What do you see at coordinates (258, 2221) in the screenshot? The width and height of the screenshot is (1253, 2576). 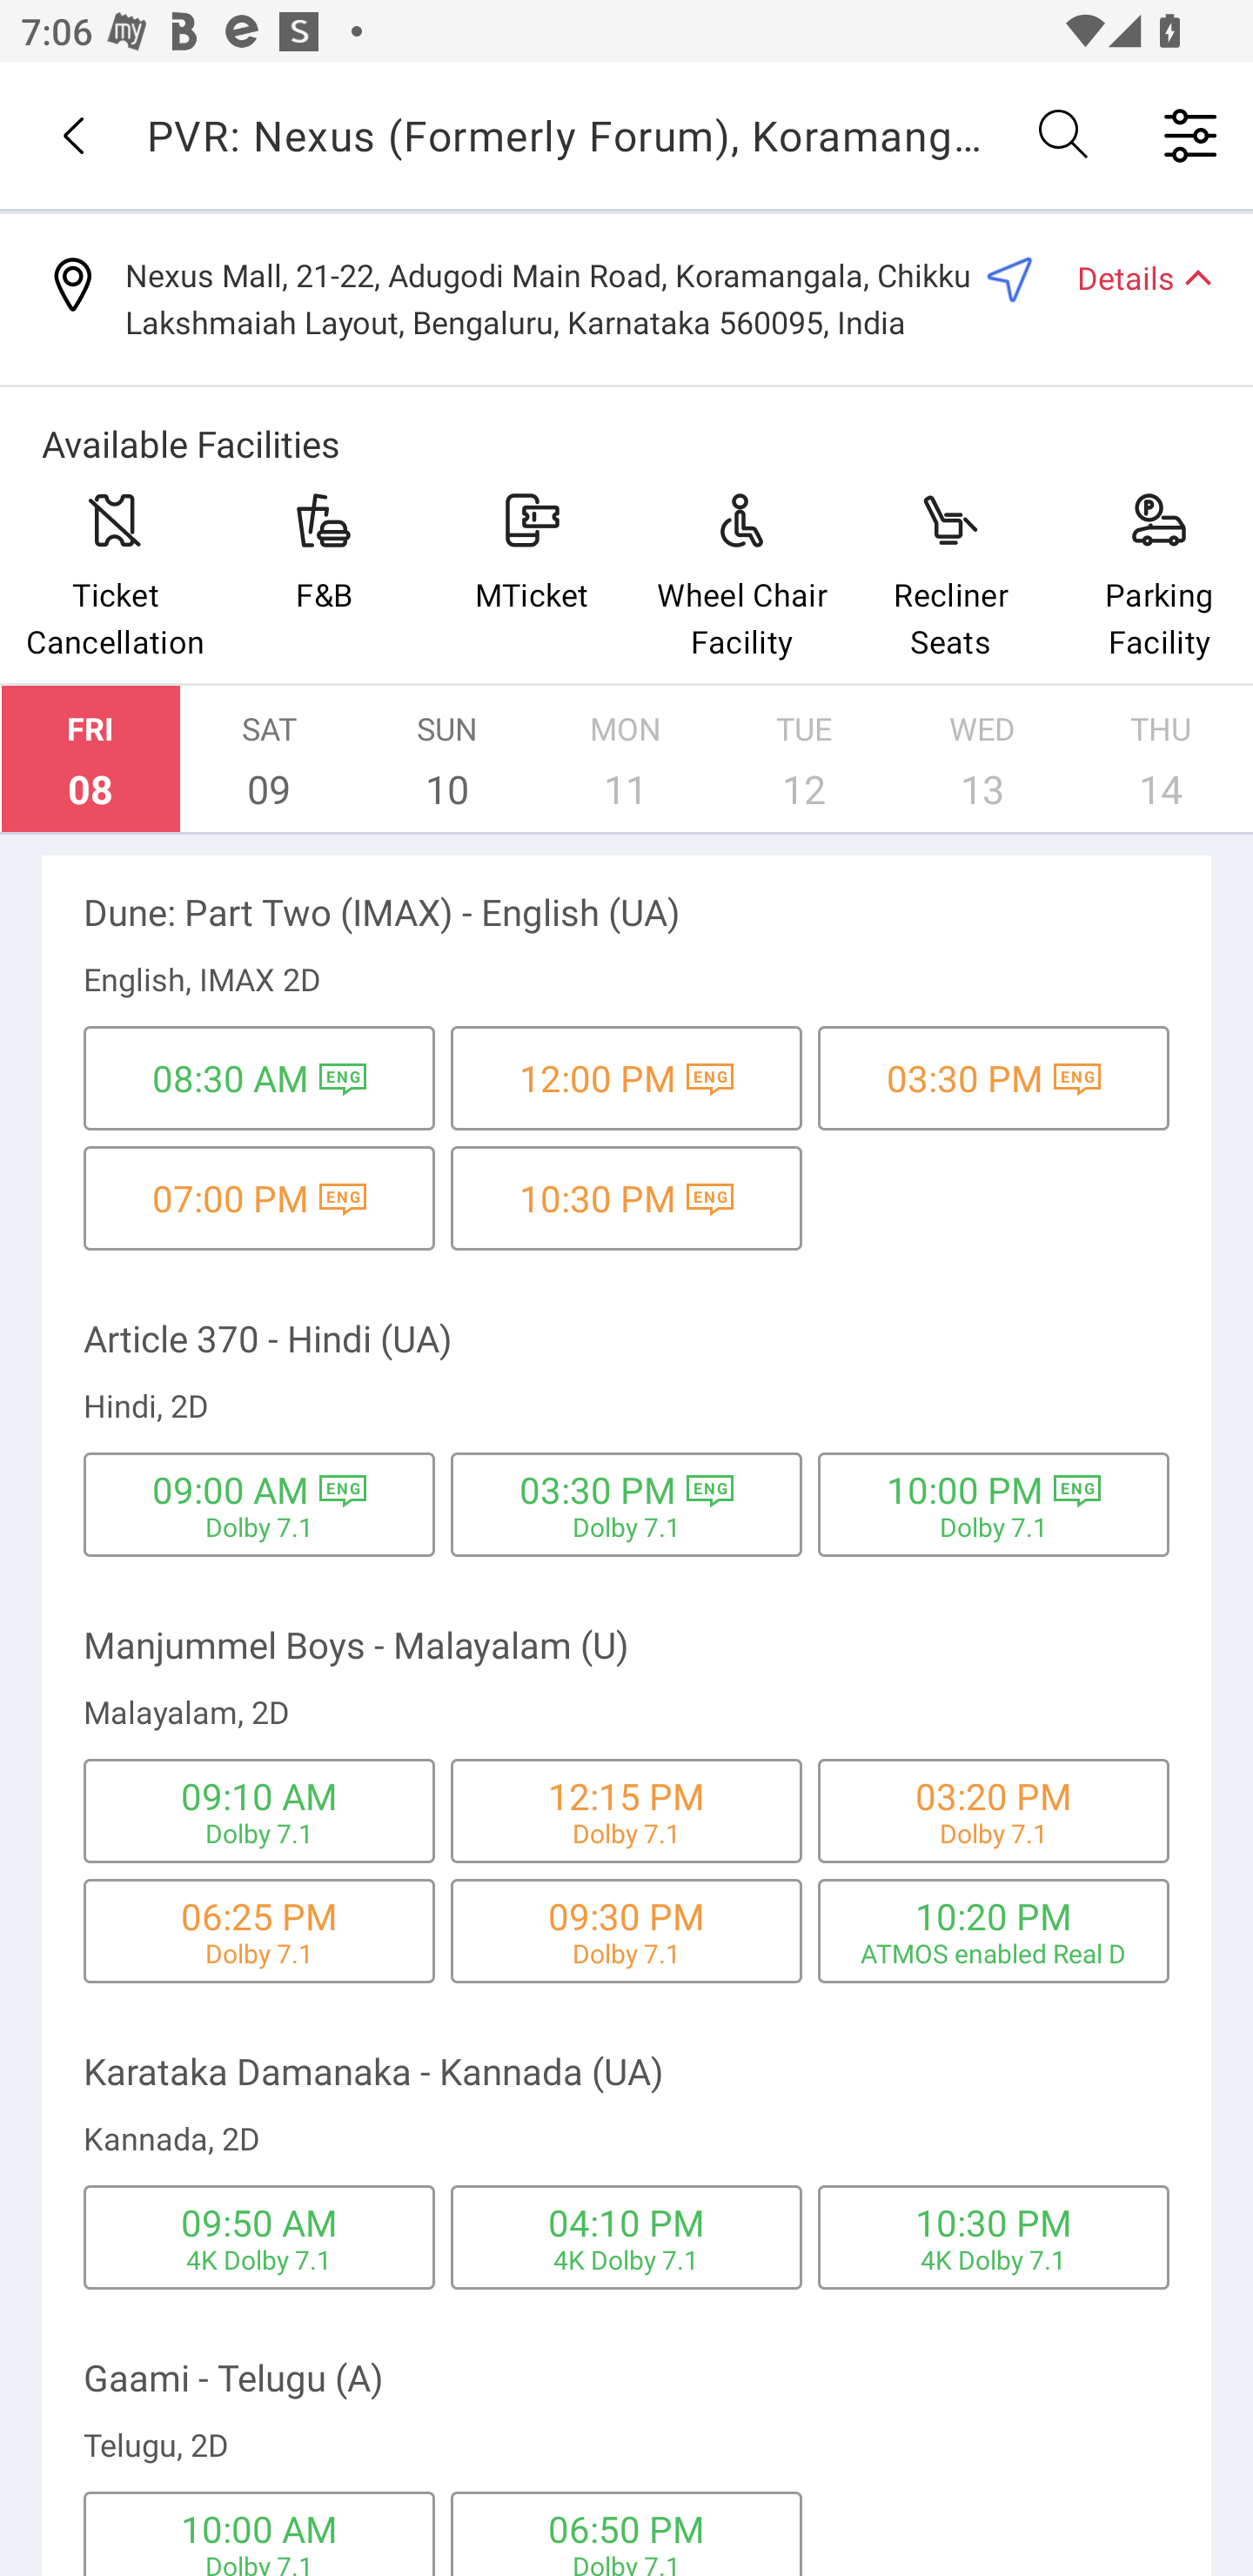 I see `09:50 AM` at bounding box center [258, 2221].